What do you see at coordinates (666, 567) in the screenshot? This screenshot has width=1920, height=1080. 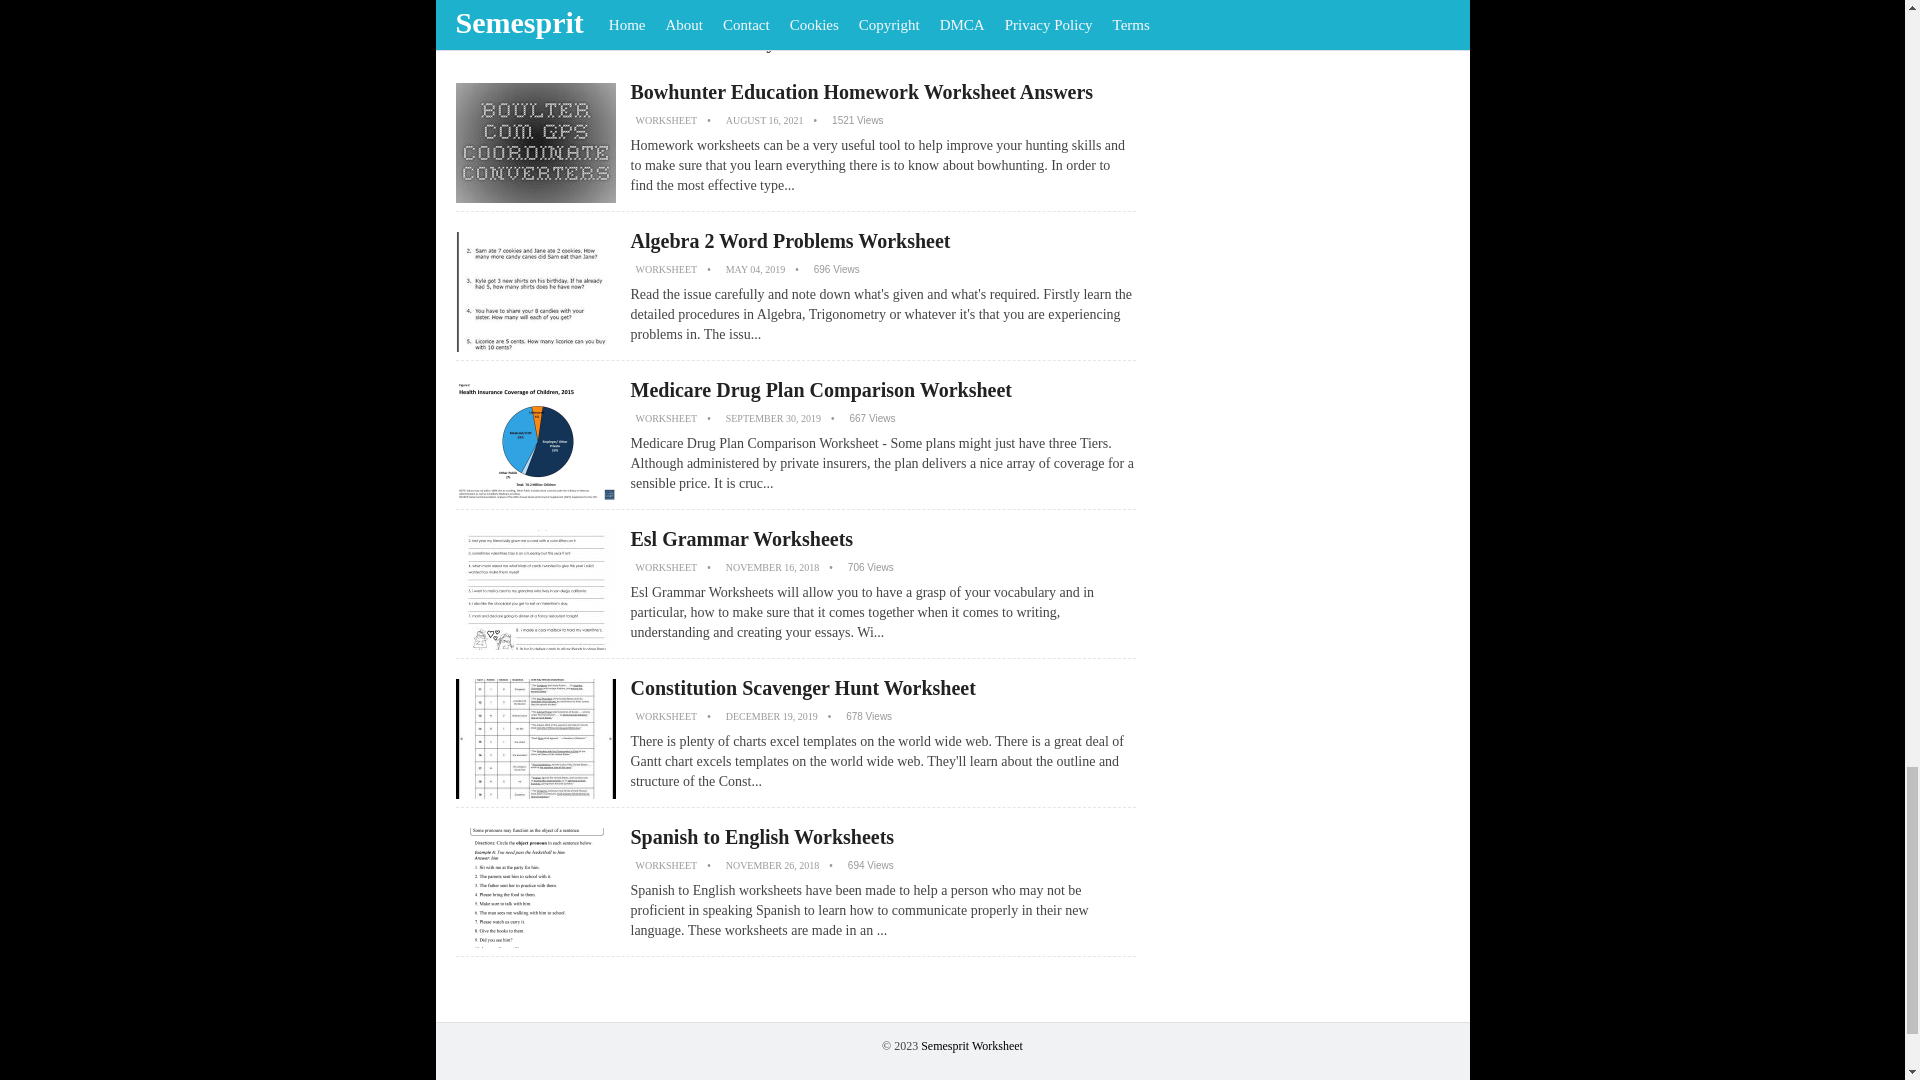 I see `WORKSHEET` at bounding box center [666, 567].